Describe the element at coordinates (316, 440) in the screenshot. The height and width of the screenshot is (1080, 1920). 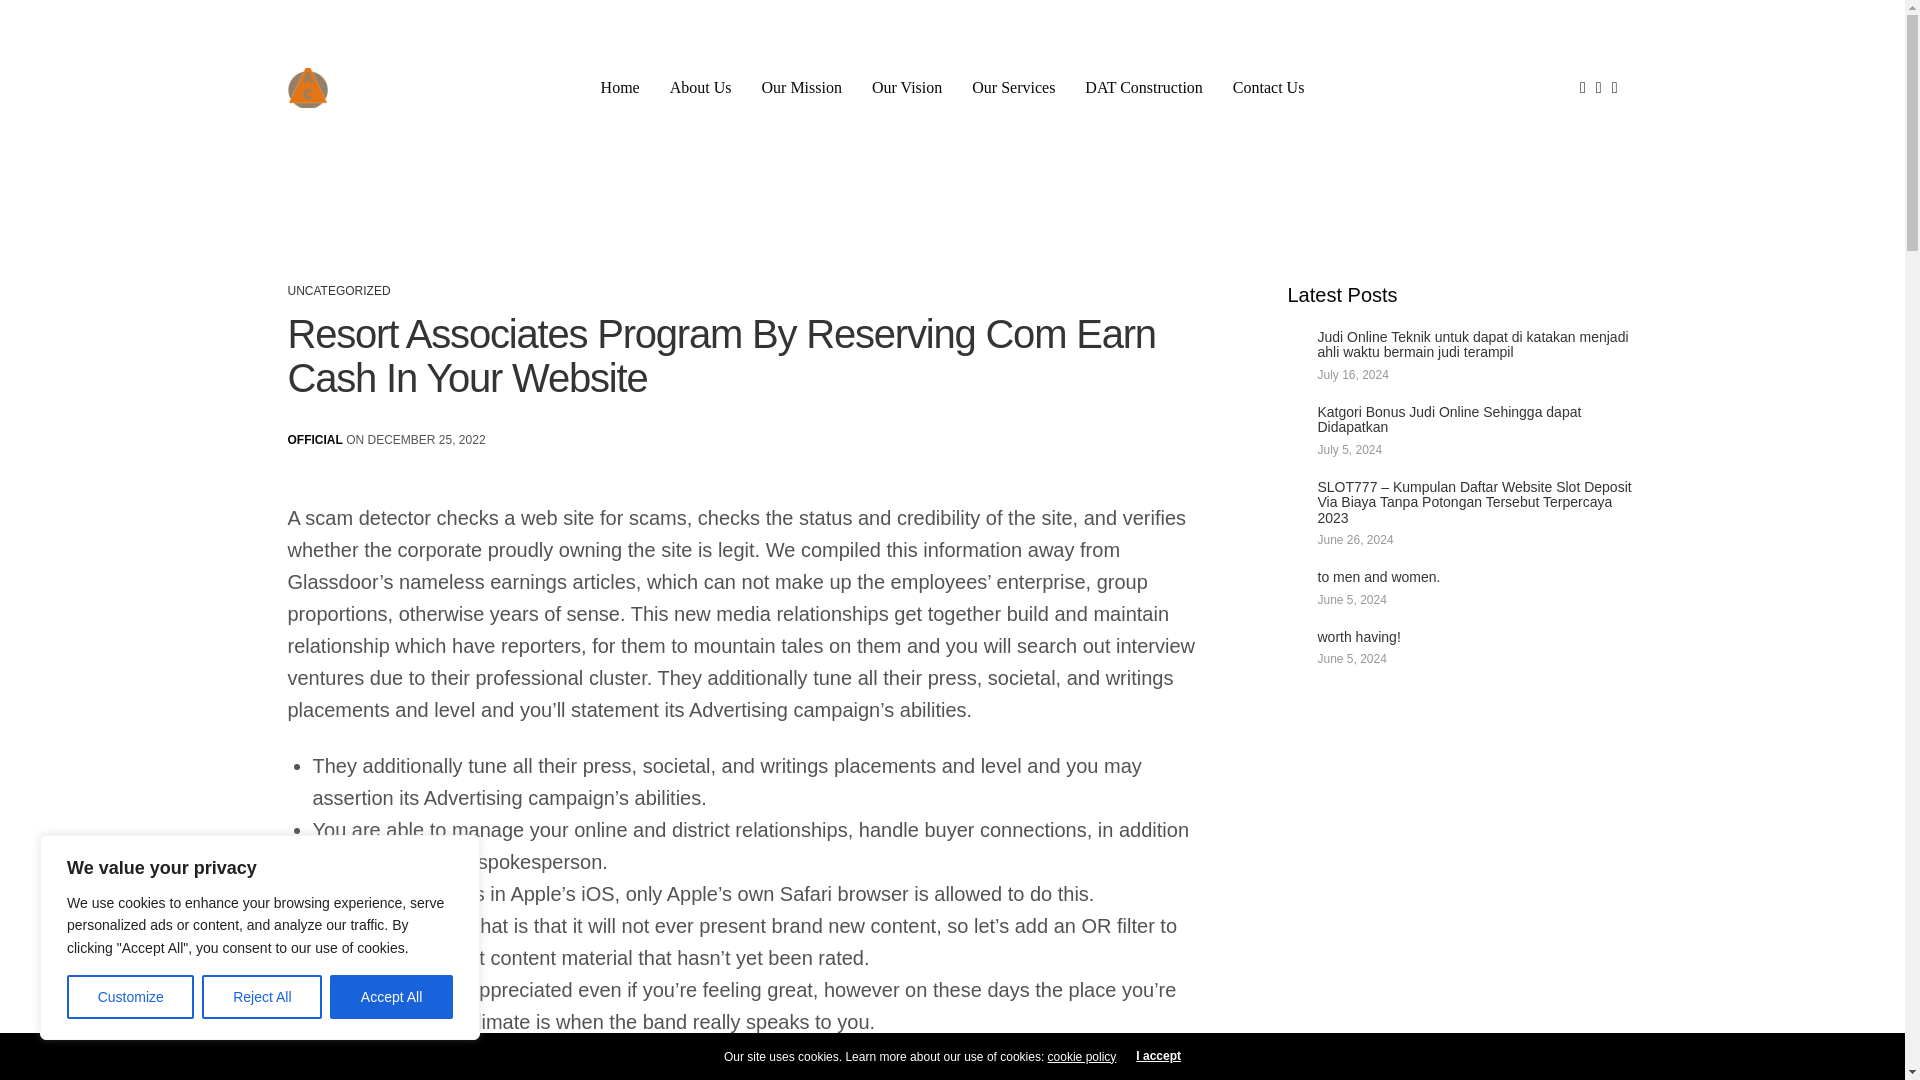
I see `OFFICIAL` at that location.